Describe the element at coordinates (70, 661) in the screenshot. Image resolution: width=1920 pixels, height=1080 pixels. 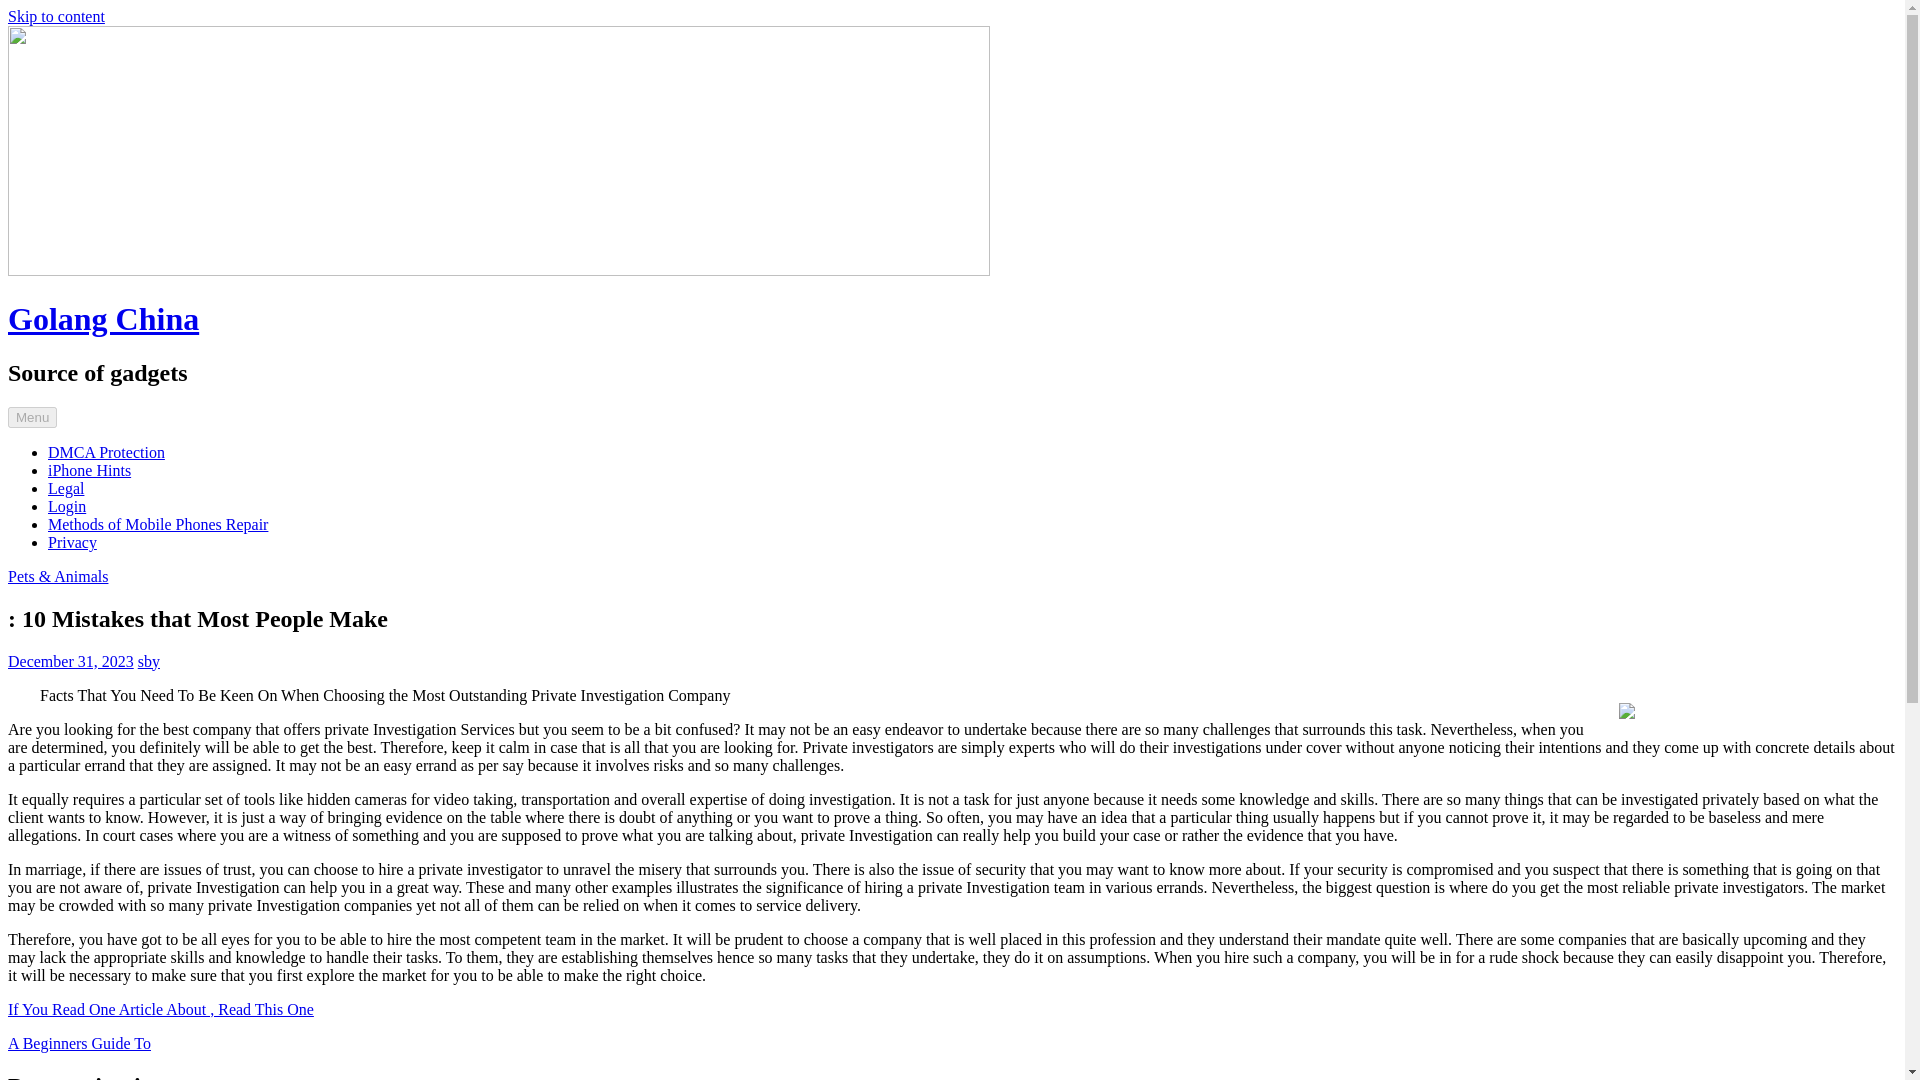
I see `December 31, 2023` at that location.